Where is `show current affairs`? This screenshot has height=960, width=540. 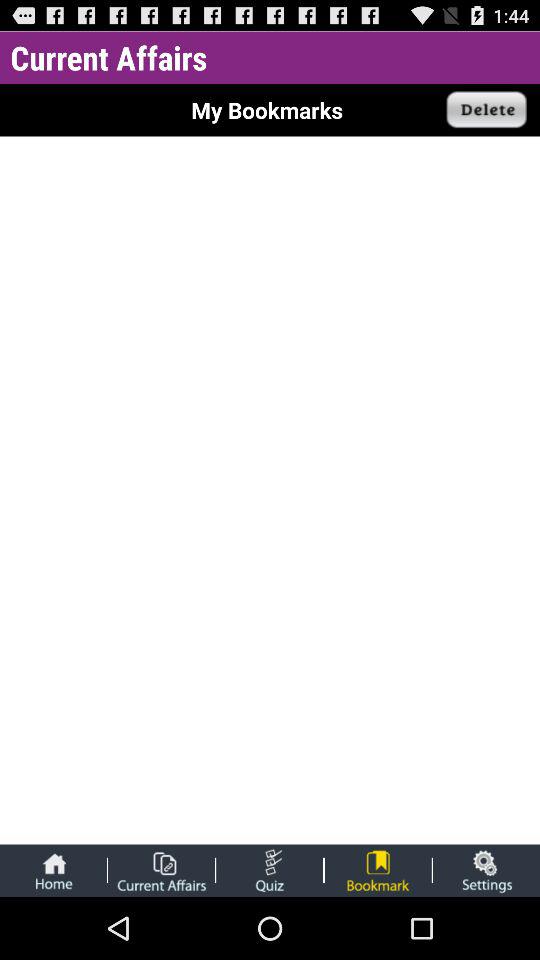 show current affairs is located at coordinates (161, 870).